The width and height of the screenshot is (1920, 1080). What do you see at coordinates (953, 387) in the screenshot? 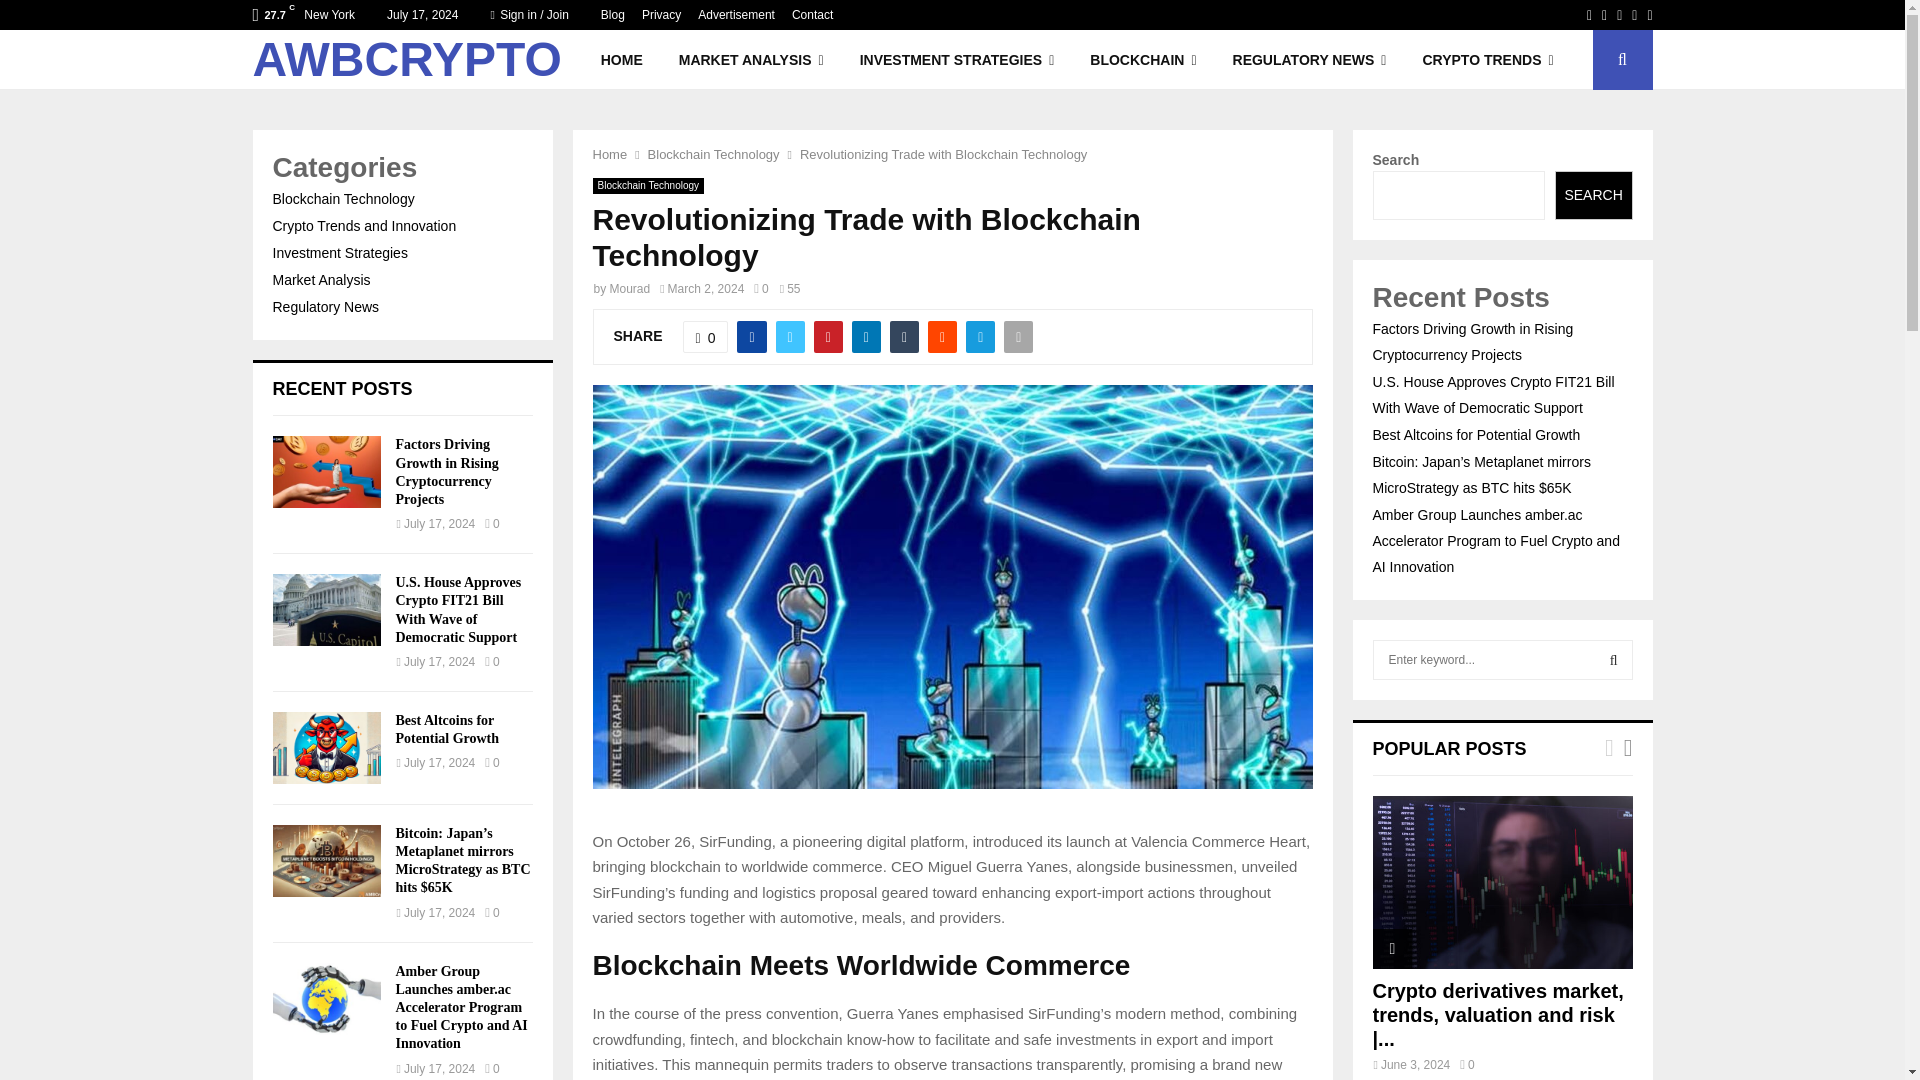
I see `Login to your account` at bounding box center [953, 387].